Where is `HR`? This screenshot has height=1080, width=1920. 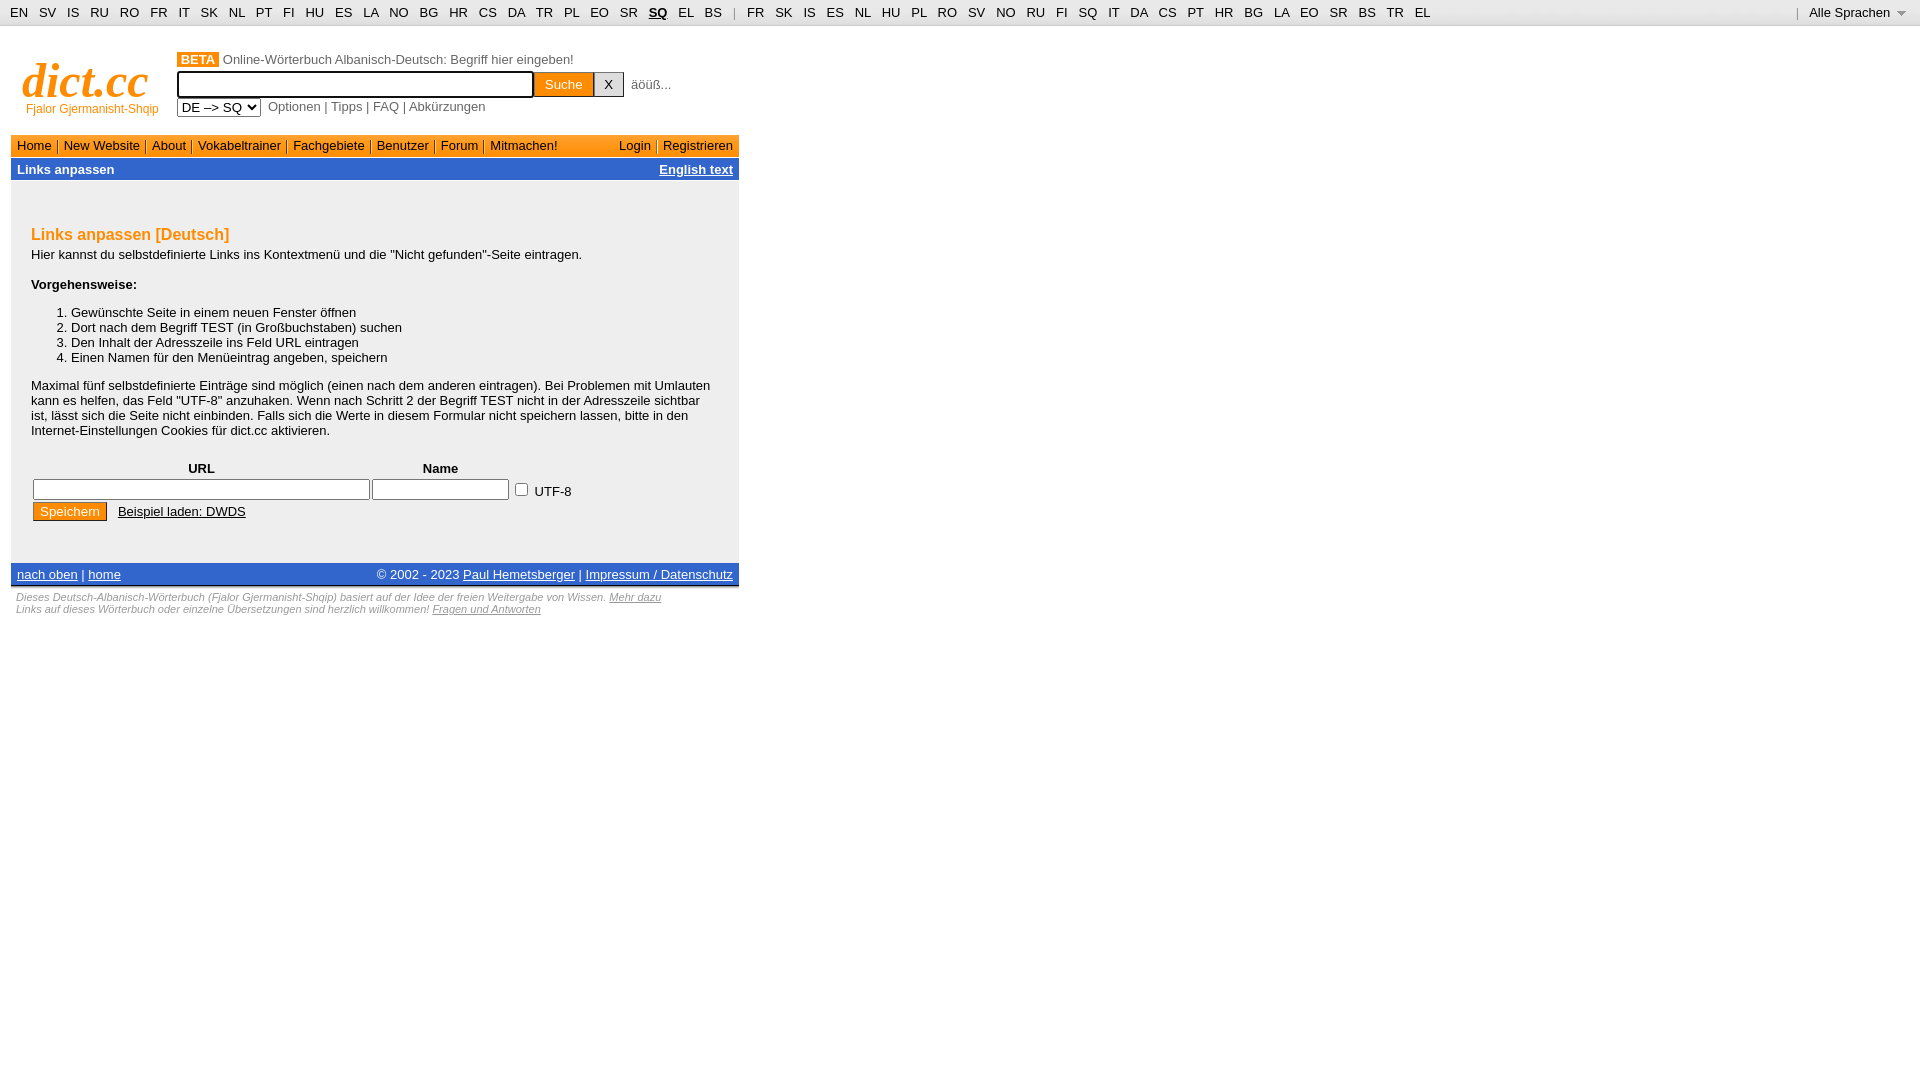 HR is located at coordinates (1224, 12).